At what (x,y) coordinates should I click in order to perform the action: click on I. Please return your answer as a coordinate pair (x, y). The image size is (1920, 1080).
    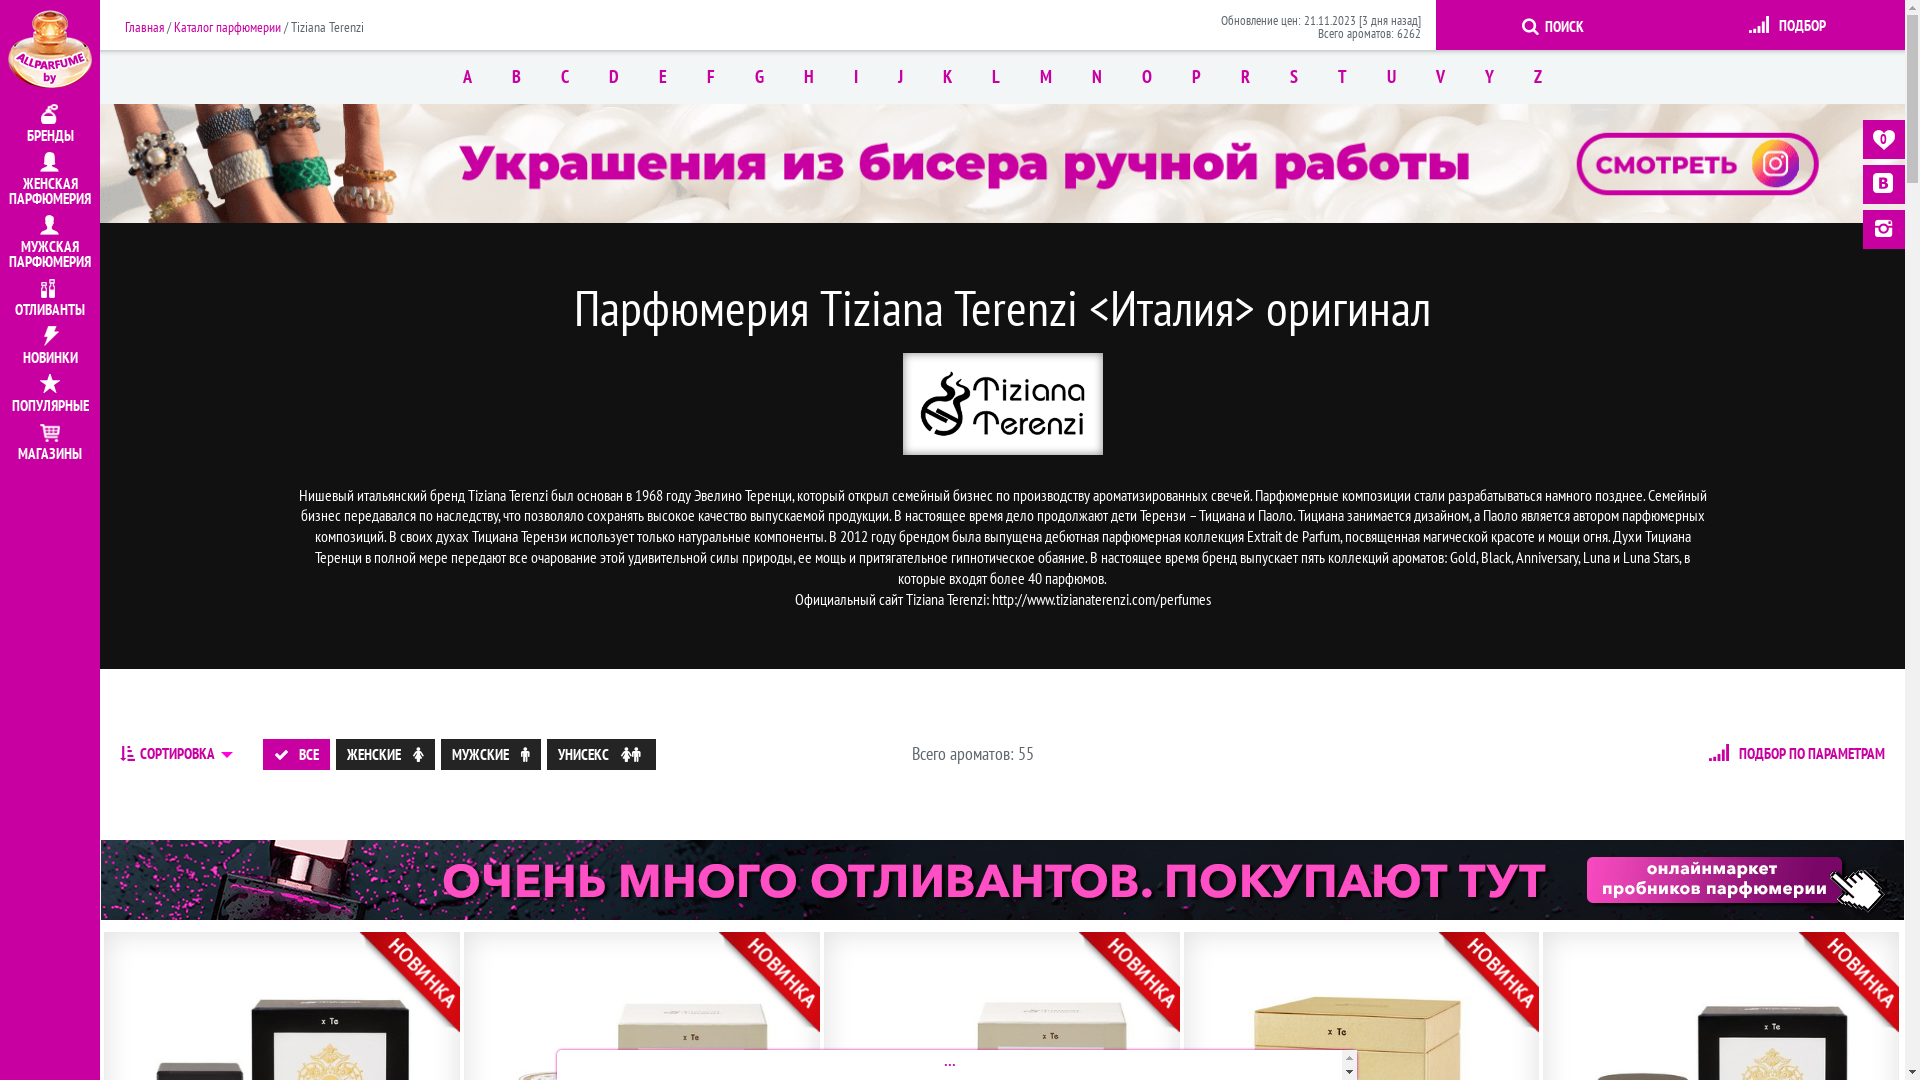
    Looking at the image, I should click on (856, 77).